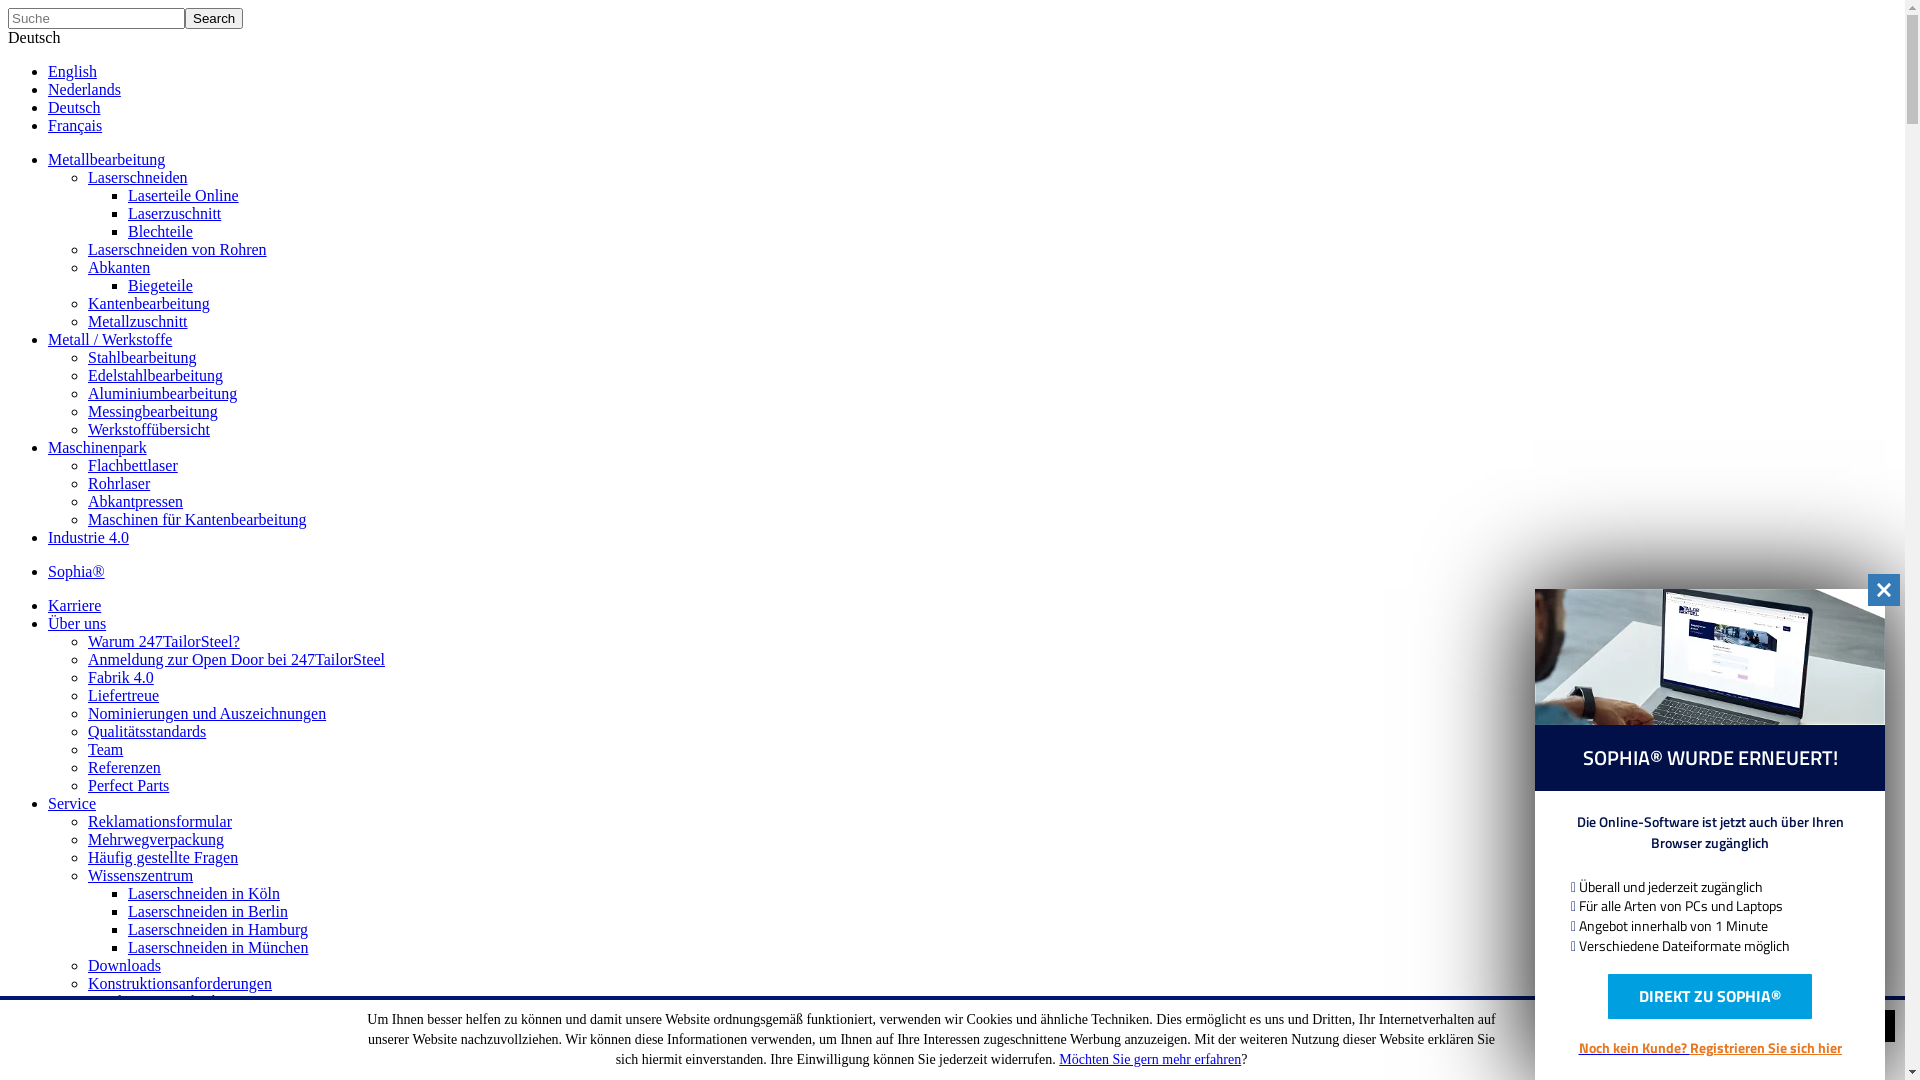 The image size is (1920, 1080). What do you see at coordinates (110, 340) in the screenshot?
I see `Metall / Werkstoffe` at bounding box center [110, 340].